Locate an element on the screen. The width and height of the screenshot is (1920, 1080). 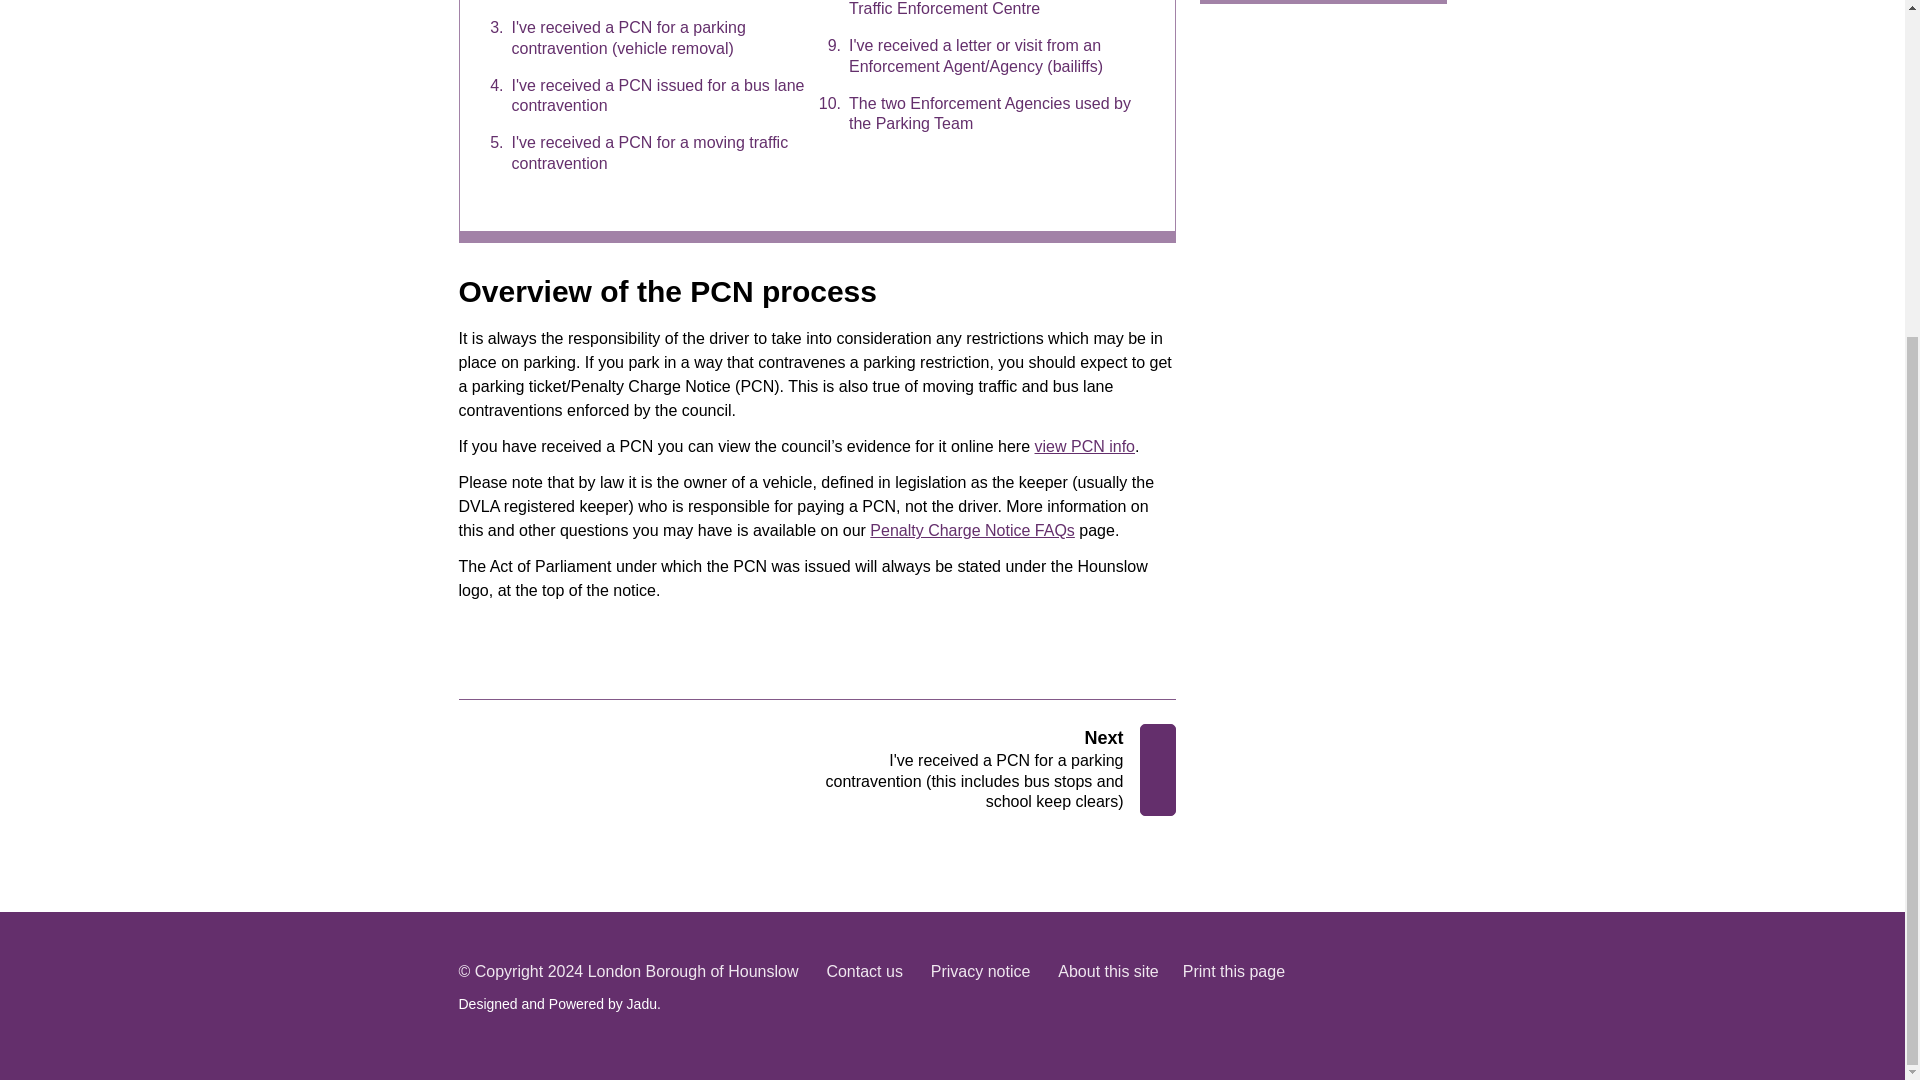
I've received a PCN for a moving traffic contravention is located at coordinates (639, 153).